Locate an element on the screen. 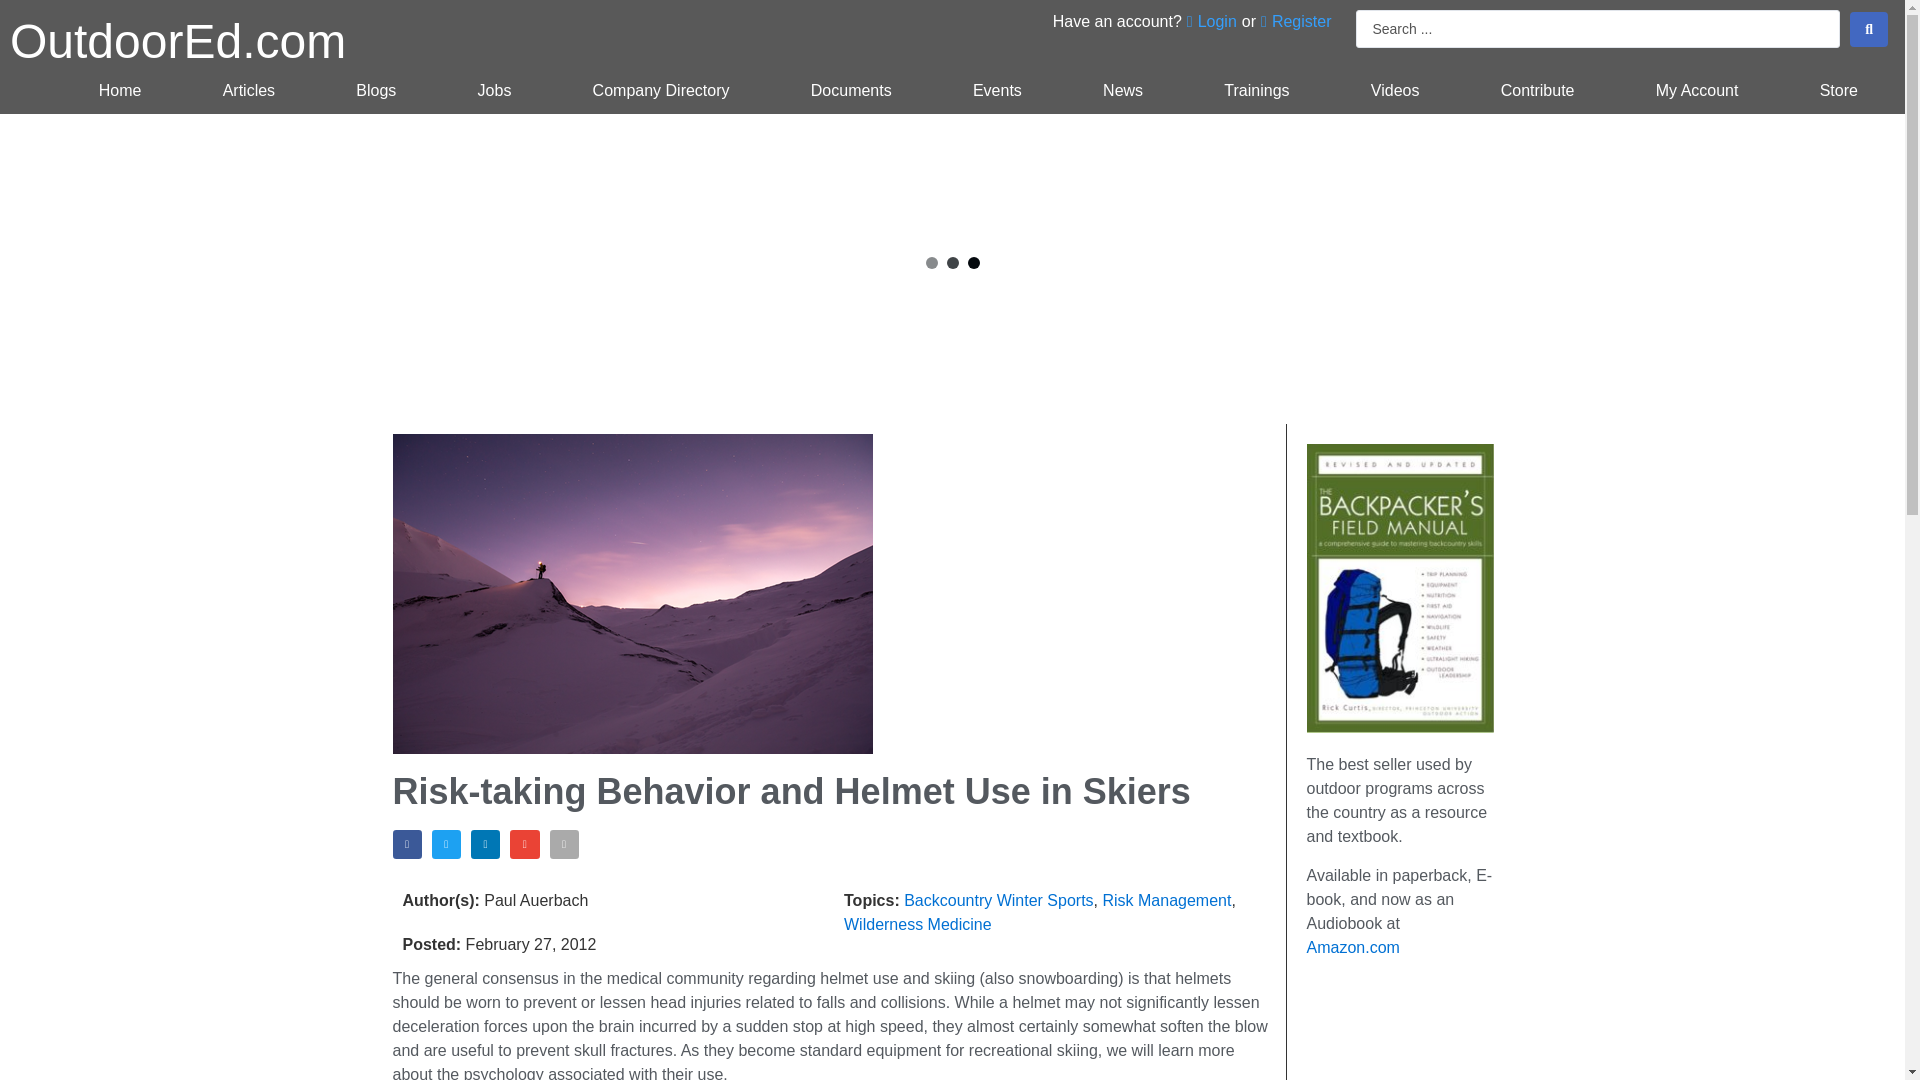 The height and width of the screenshot is (1080, 1920). Videos is located at coordinates (1394, 91).